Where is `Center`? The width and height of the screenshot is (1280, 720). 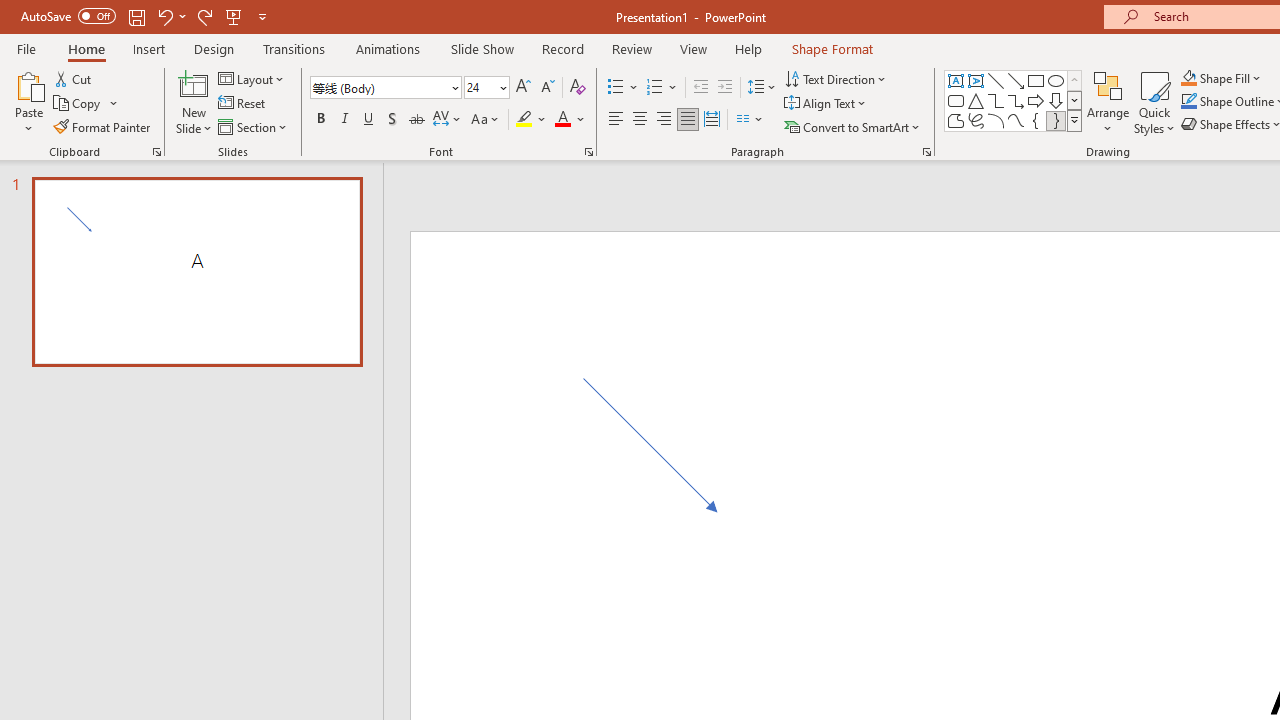 Center is located at coordinates (640, 120).